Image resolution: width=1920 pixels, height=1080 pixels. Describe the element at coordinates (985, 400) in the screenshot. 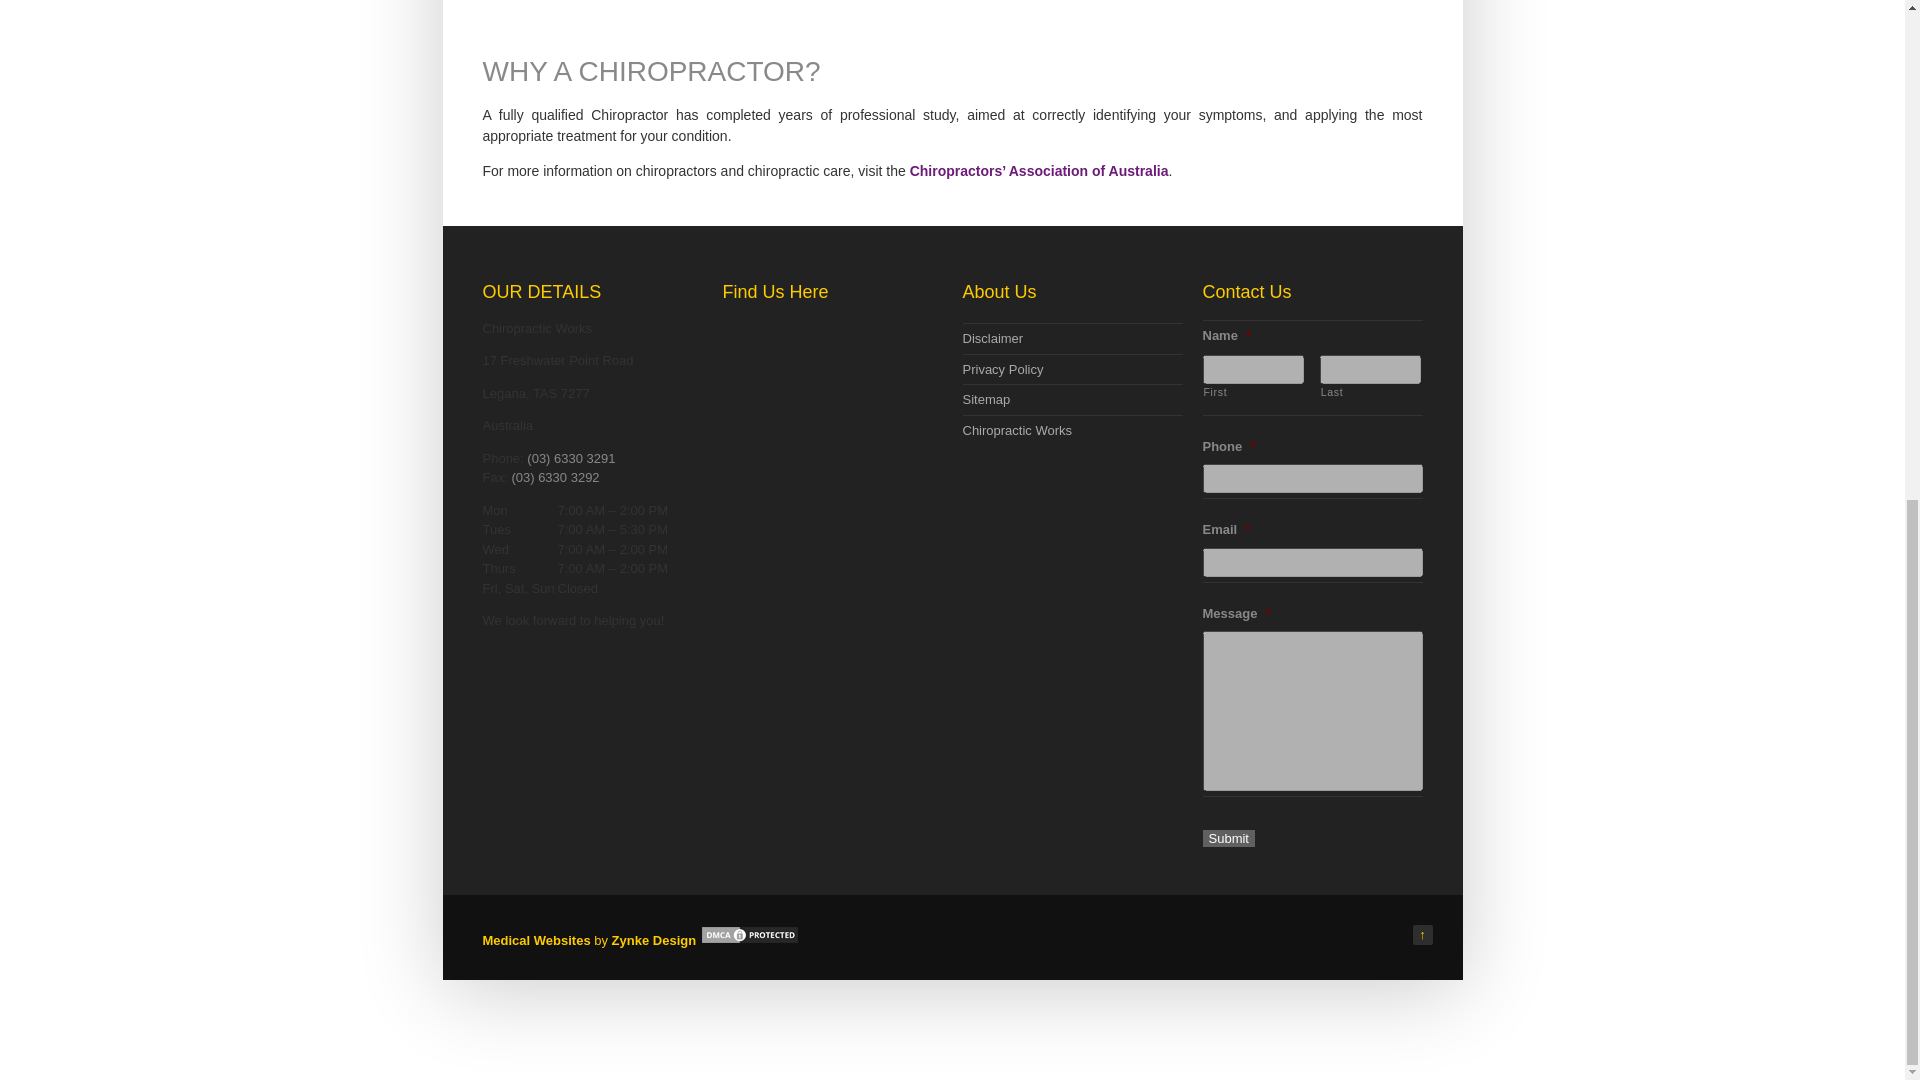

I see `Sitemap` at that location.